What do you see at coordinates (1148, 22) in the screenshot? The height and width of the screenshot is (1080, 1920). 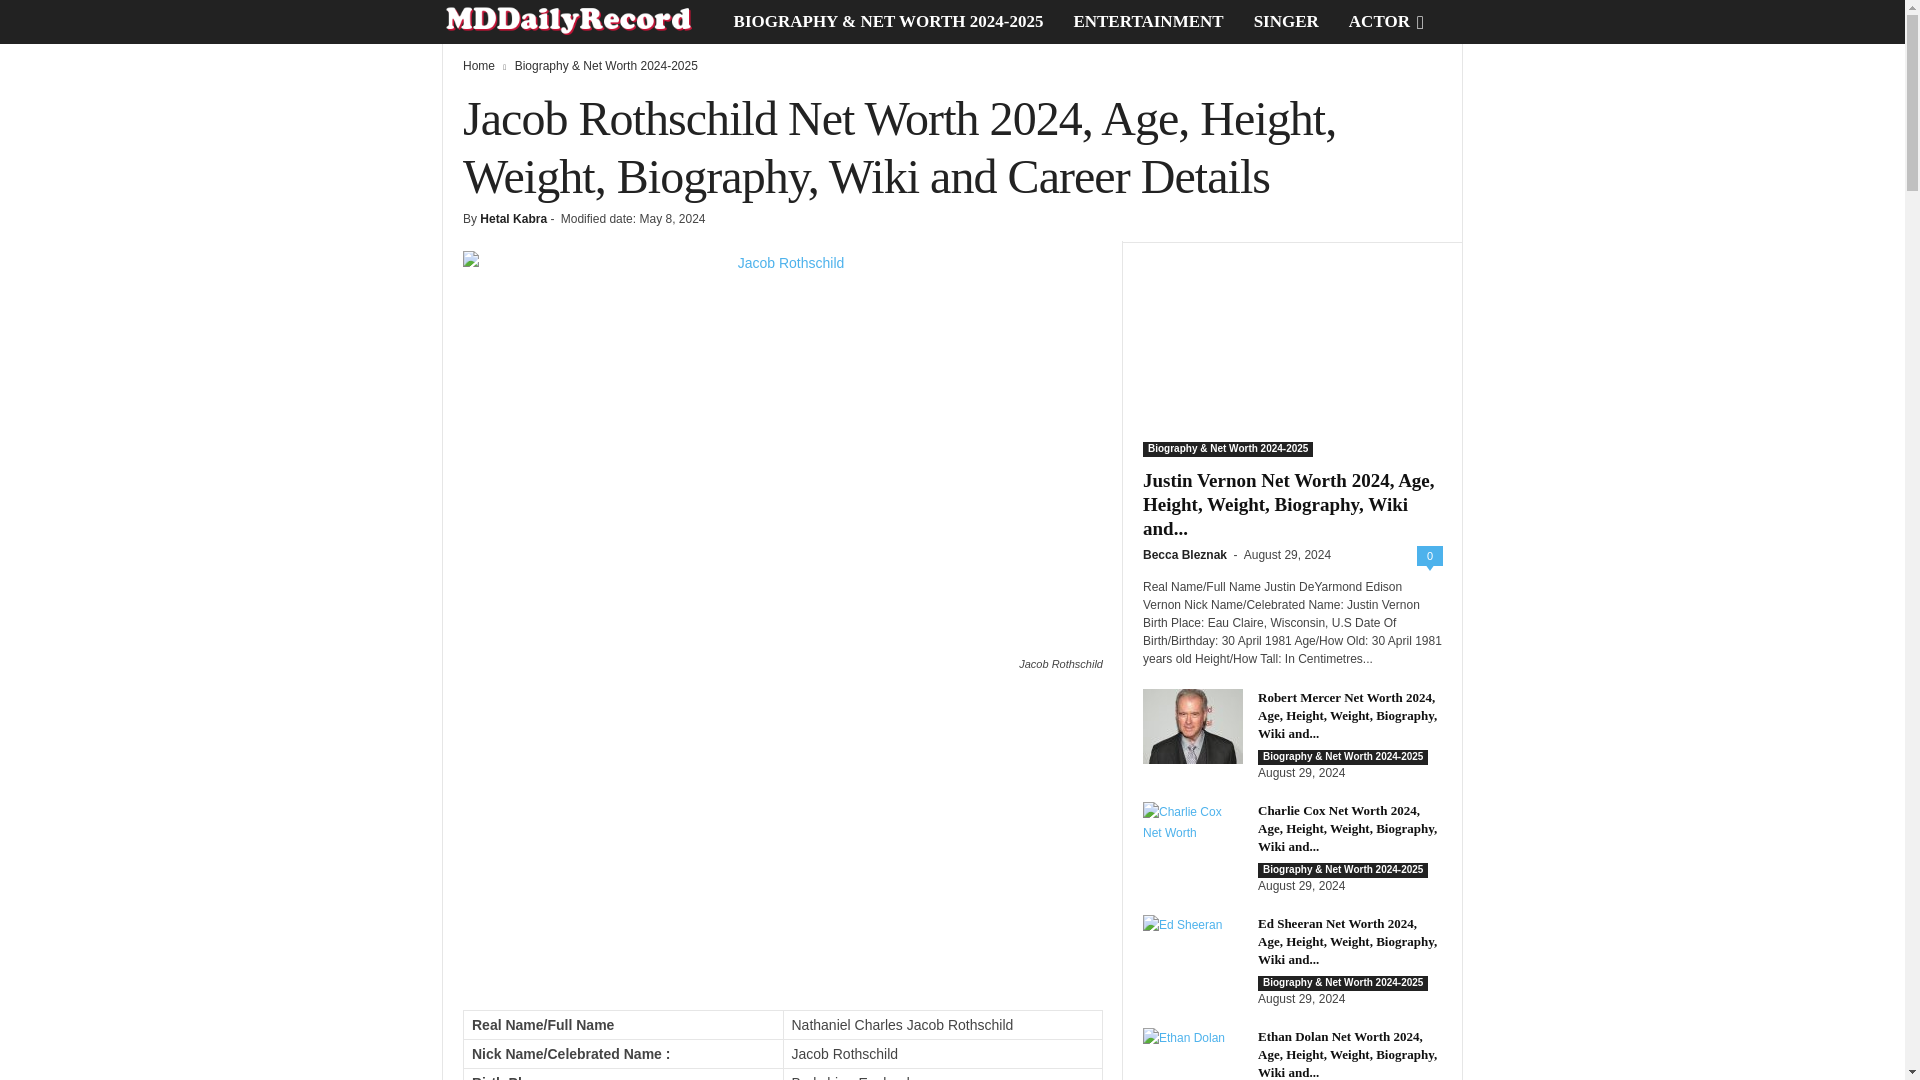 I see `ENTERTAINMENT` at bounding box center [1148, 22].